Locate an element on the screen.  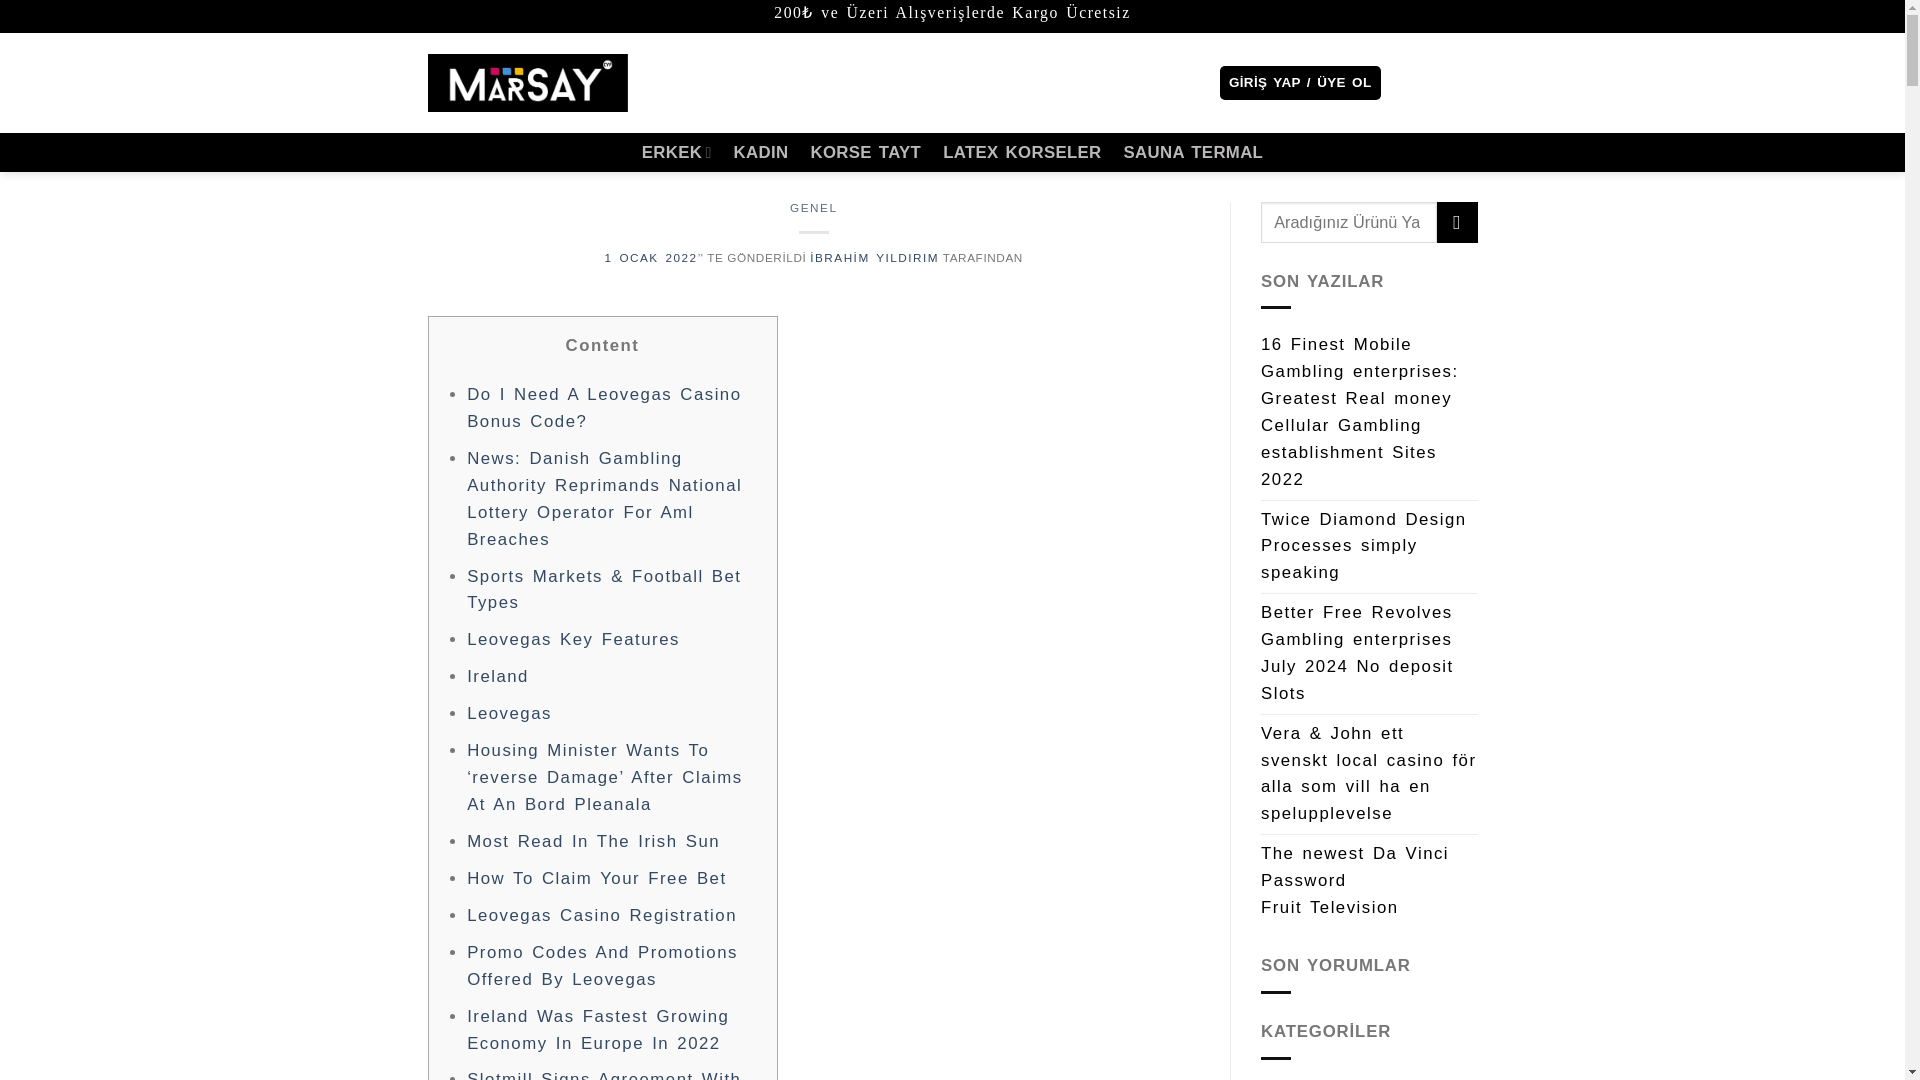
Ireland is located at coordinates (498, 676).